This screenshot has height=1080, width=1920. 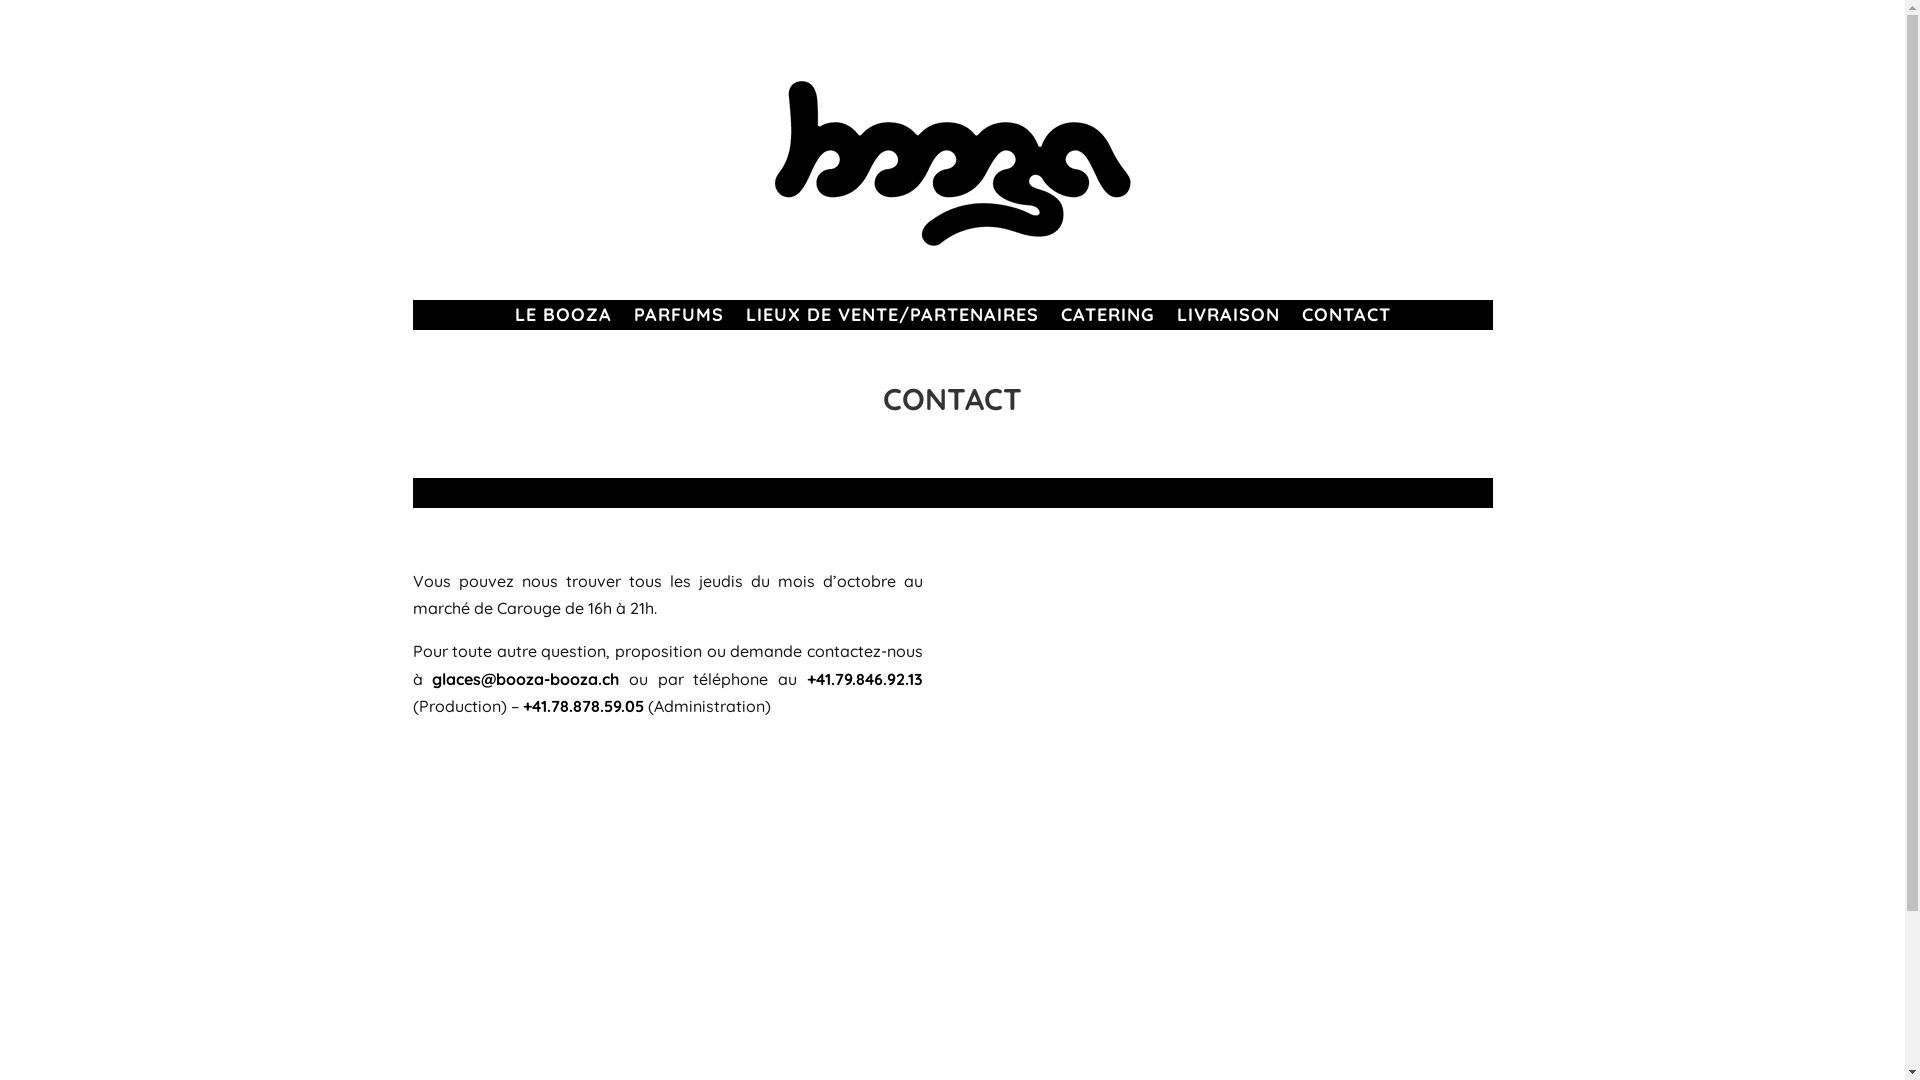 What do you see at coordinates (562, 319) in the screenshot?
I see `LE BOOZA` at bounding box center [562, 319].